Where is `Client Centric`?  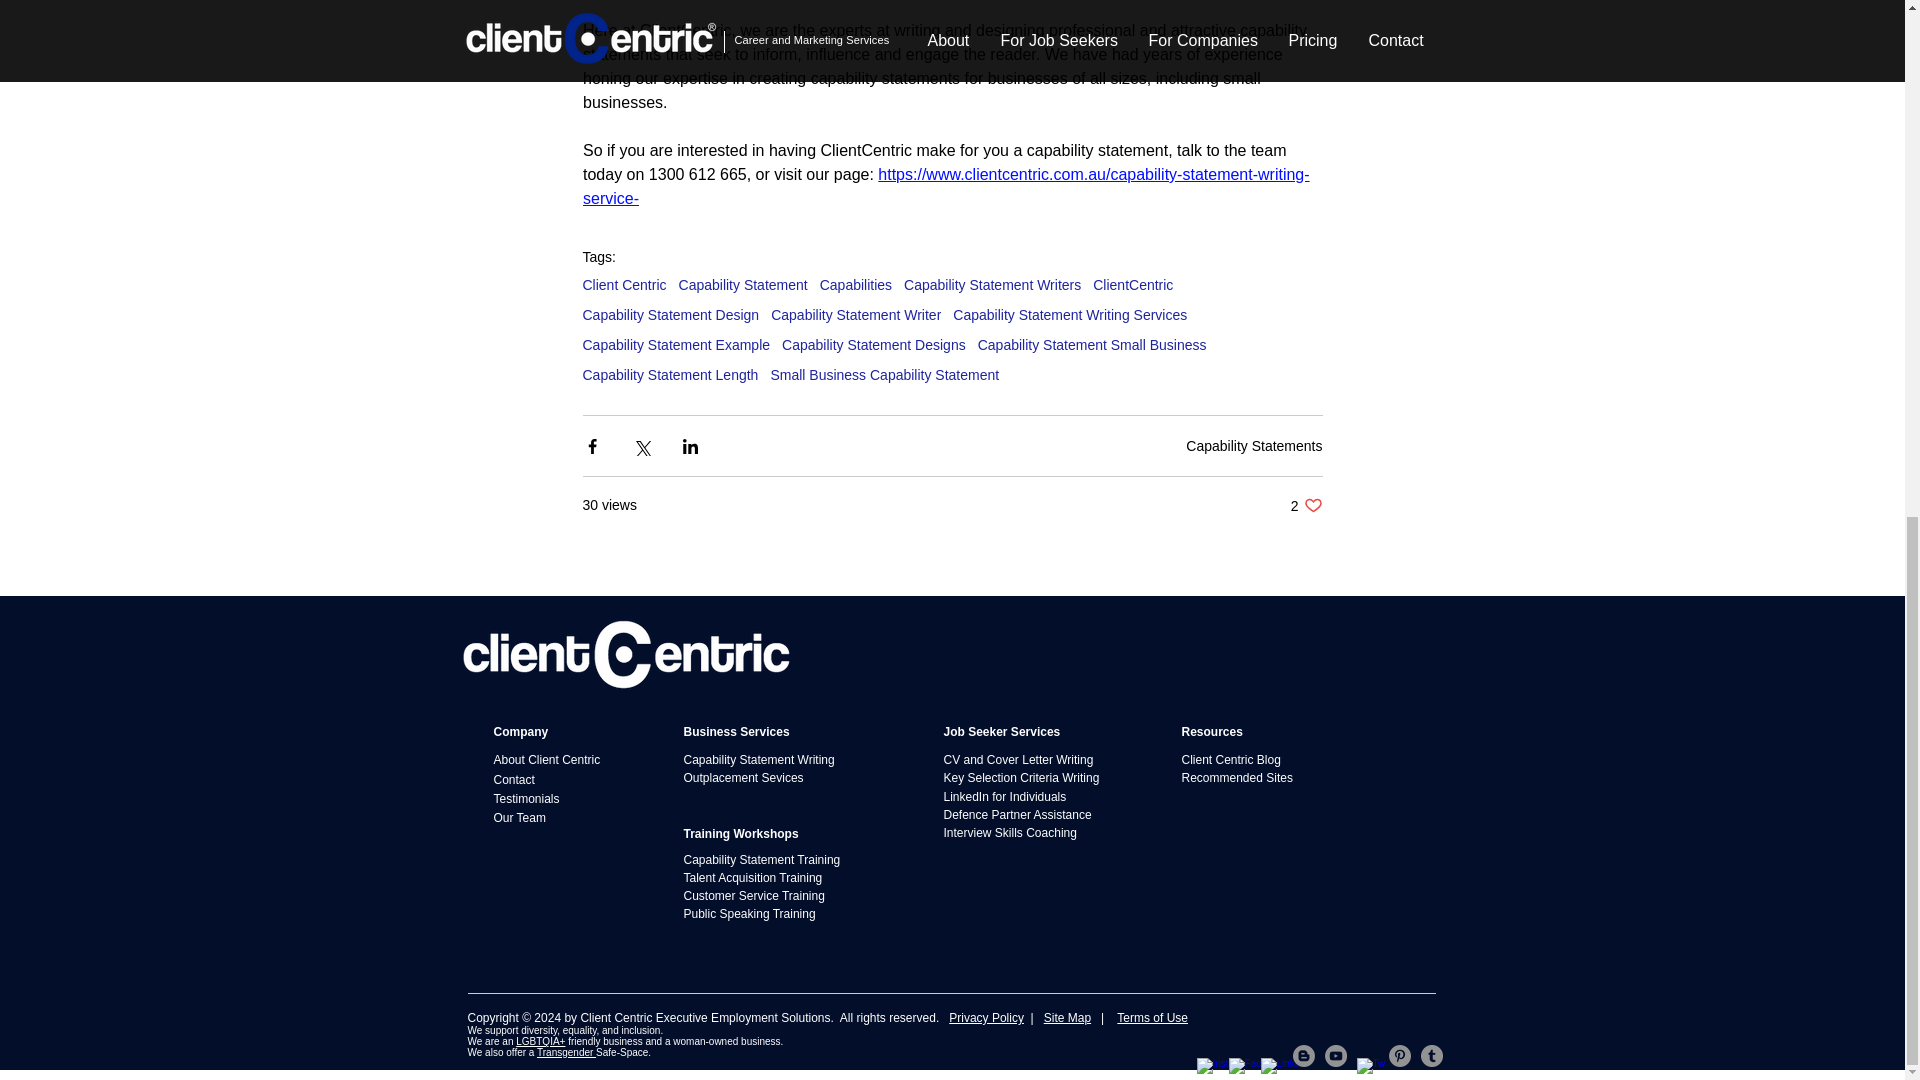 Client Centric is located at coordinates (780, 759).